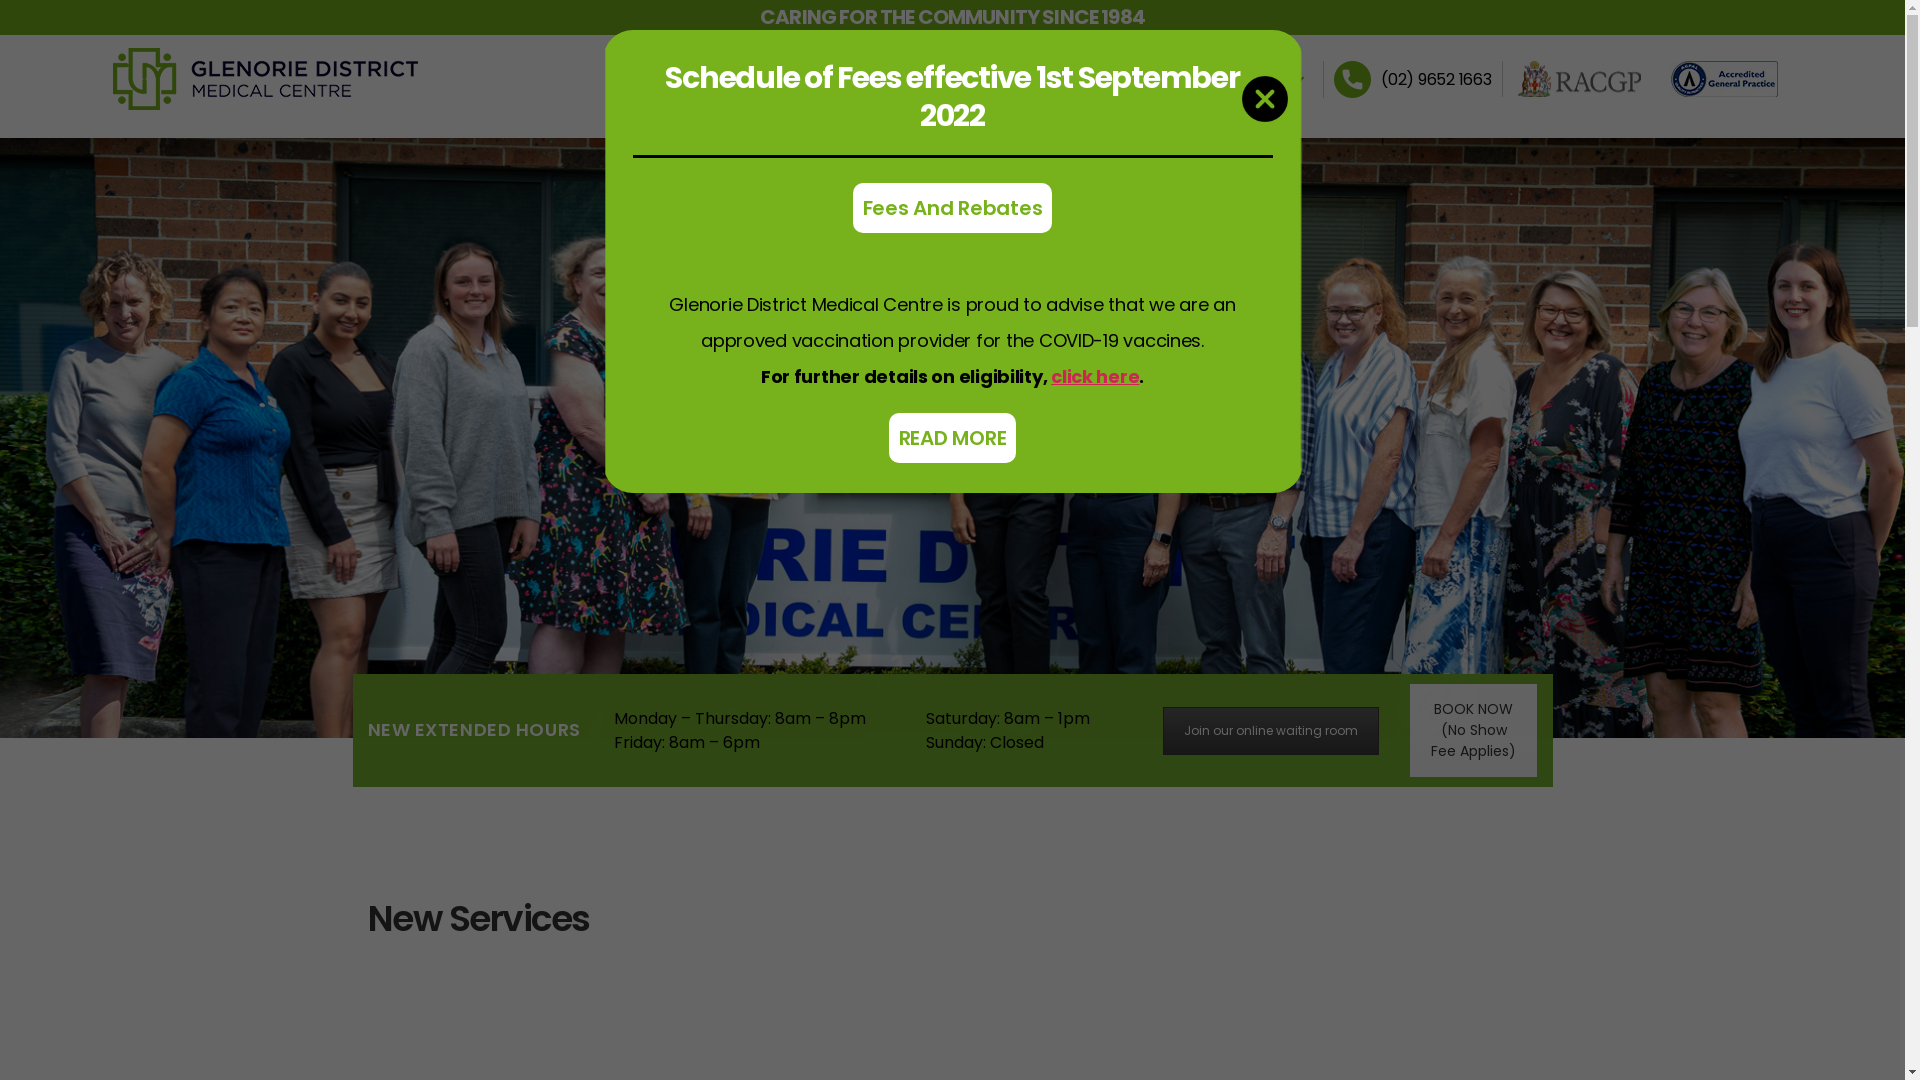  Describe the element at coordinates (1095, 376) in the screenshot. I see `click here` at that location.